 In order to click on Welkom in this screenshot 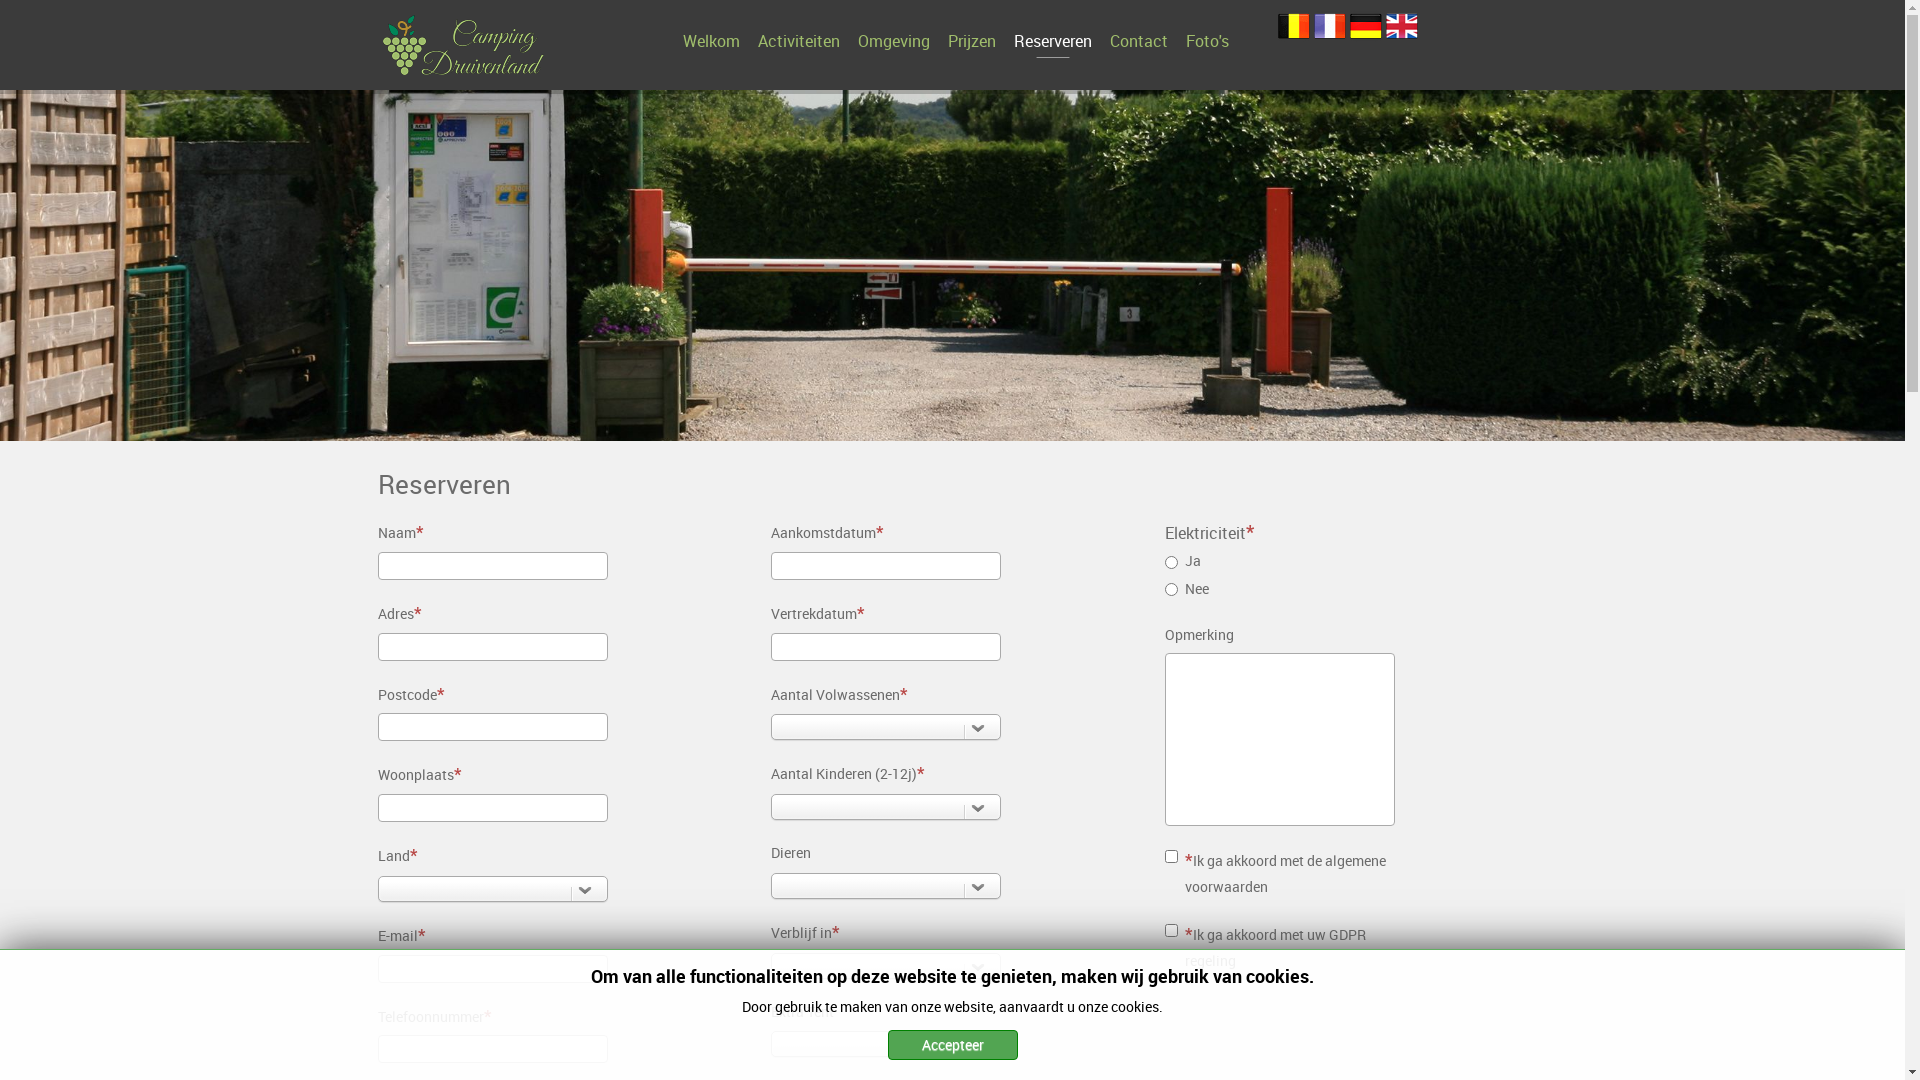, I will do `click(710, 41)`.